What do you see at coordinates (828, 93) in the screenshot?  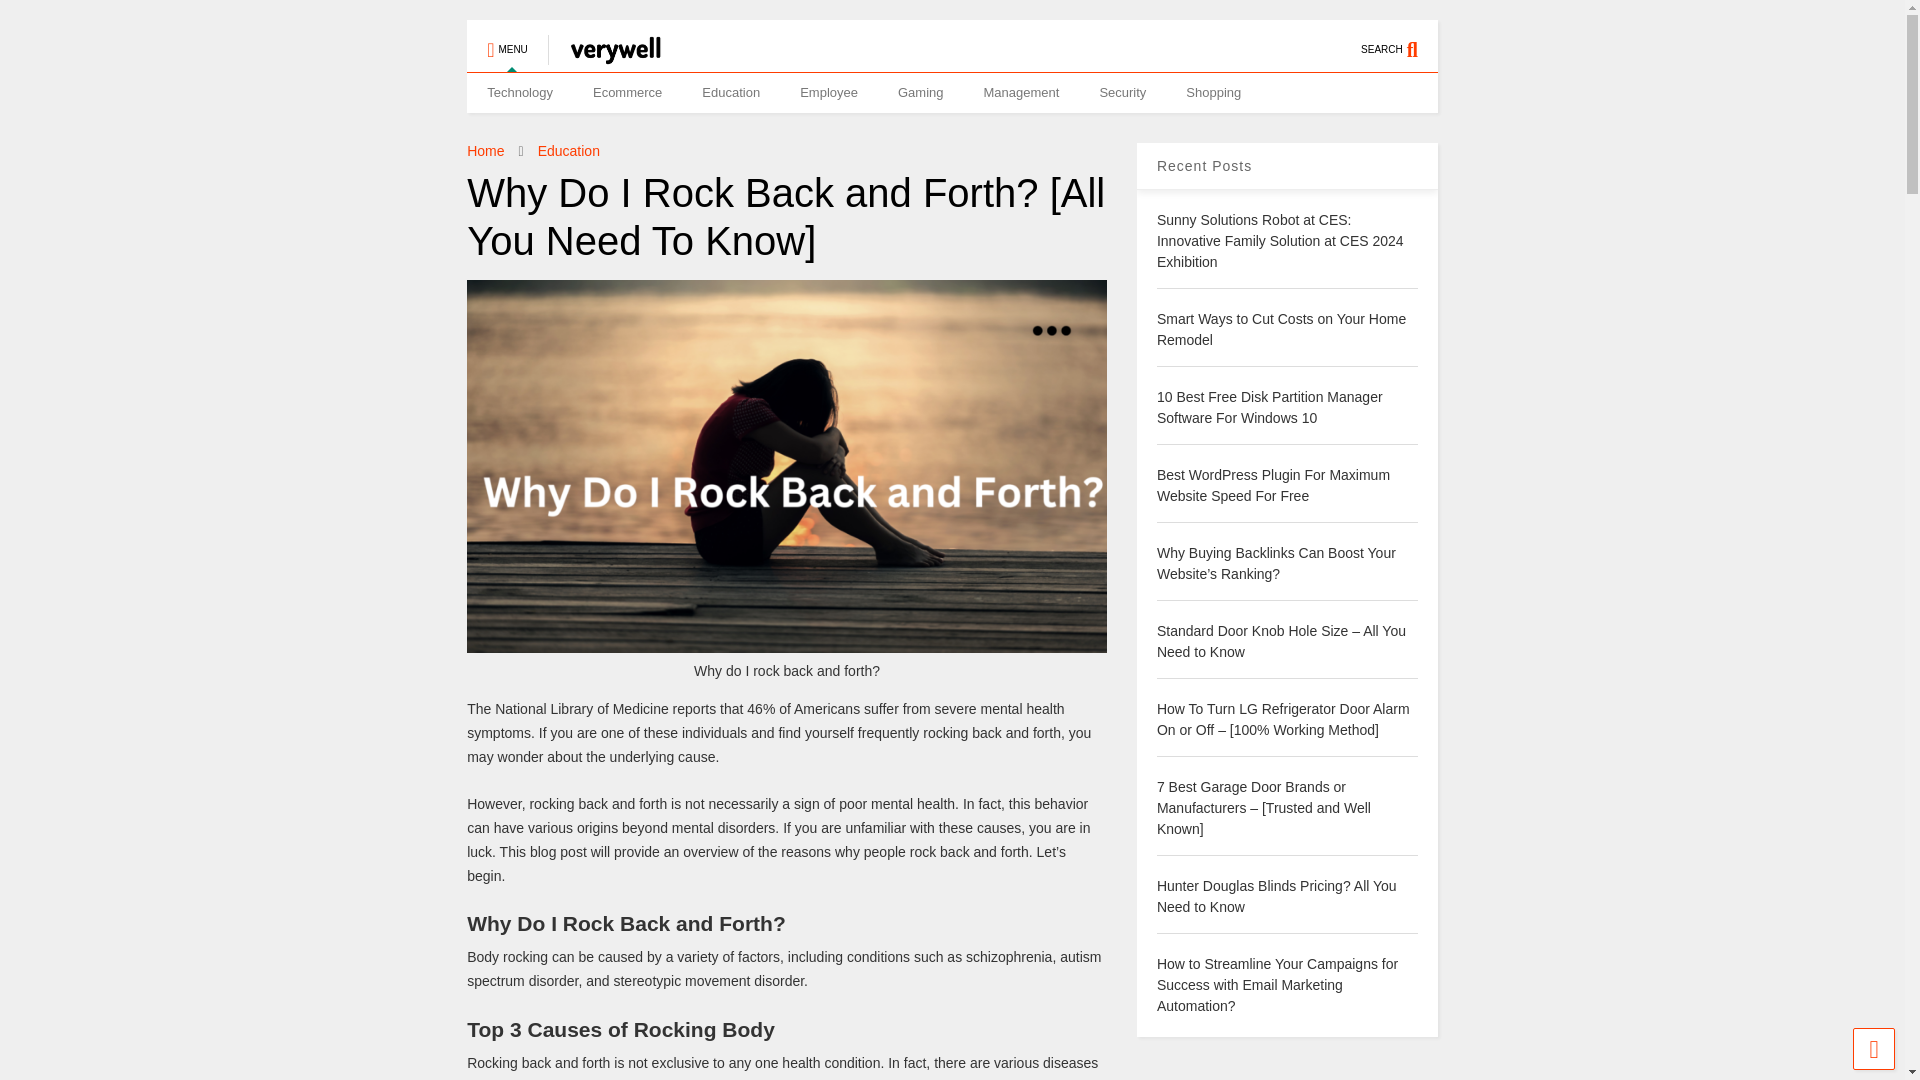 I see `Employee` at bounding box center [828, 93].